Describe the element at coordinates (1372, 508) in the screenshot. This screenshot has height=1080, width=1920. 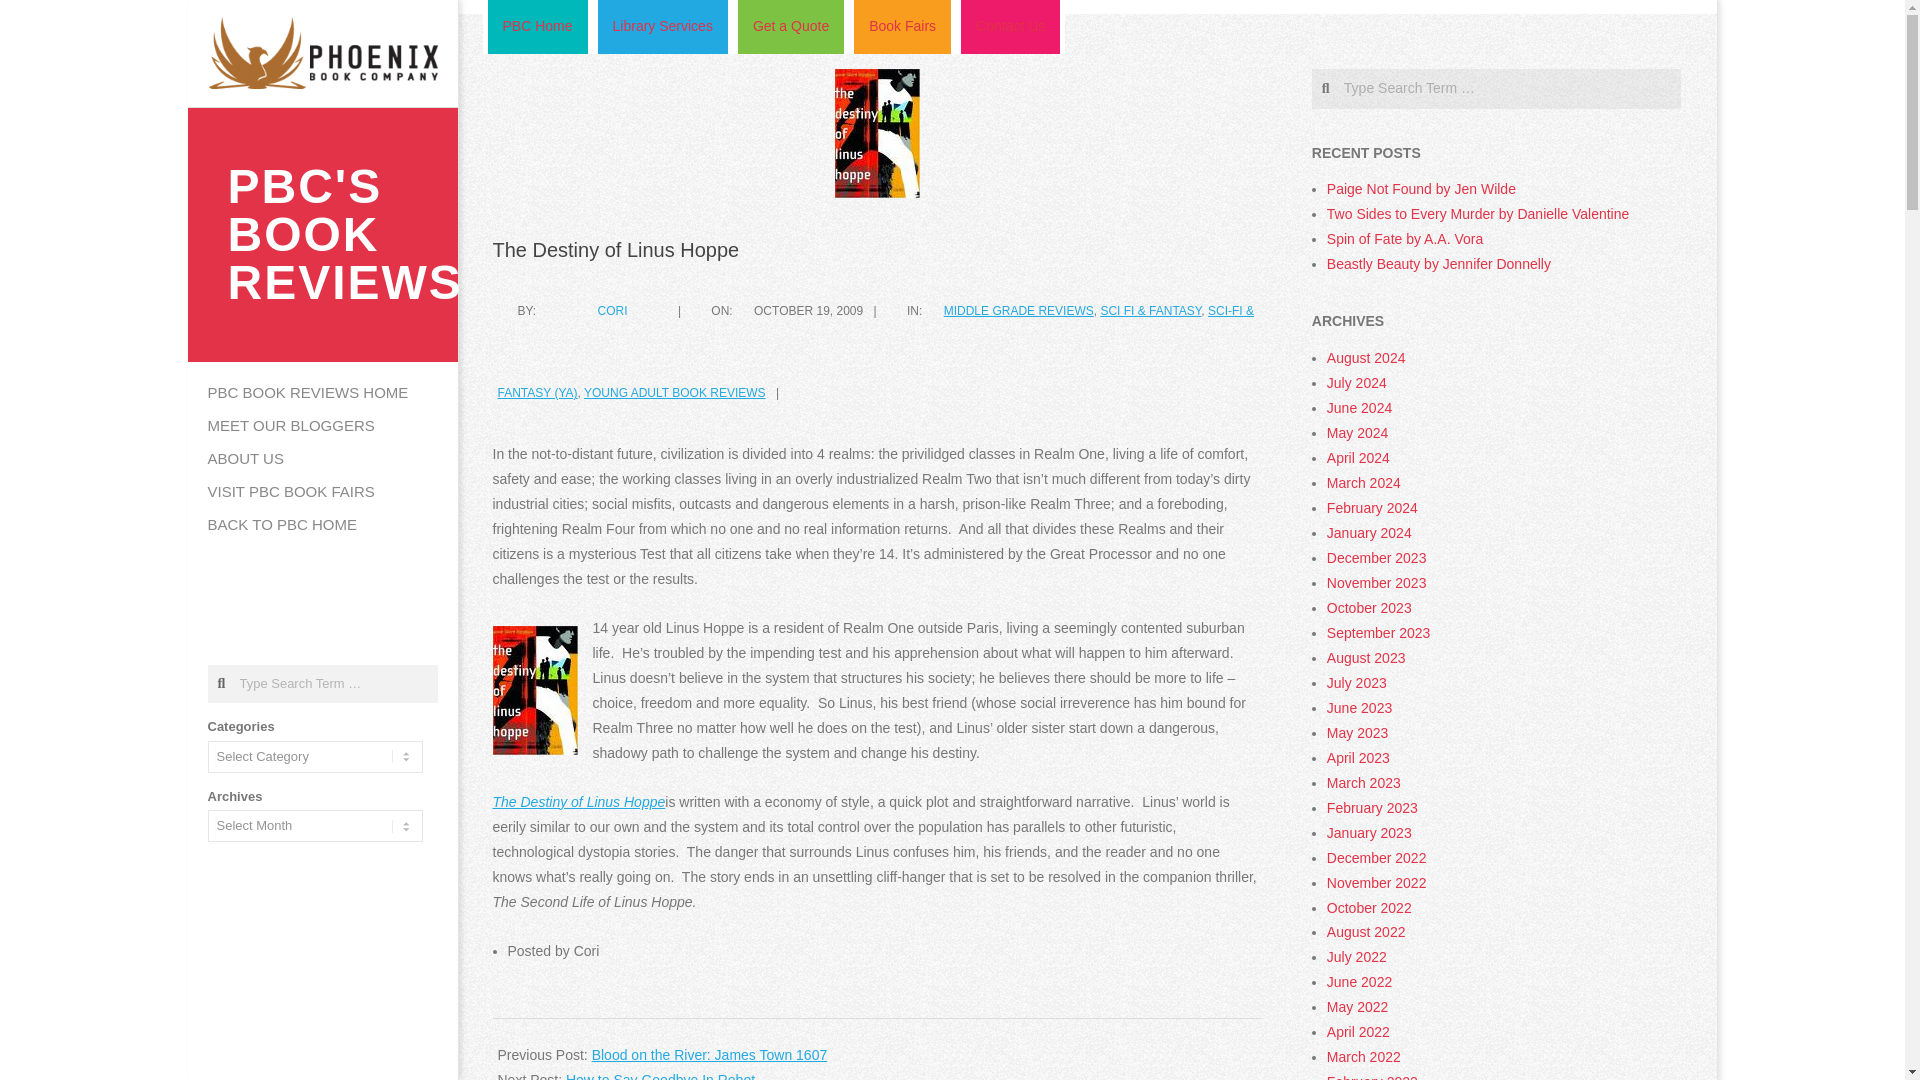
I see `February 2024` at that location.